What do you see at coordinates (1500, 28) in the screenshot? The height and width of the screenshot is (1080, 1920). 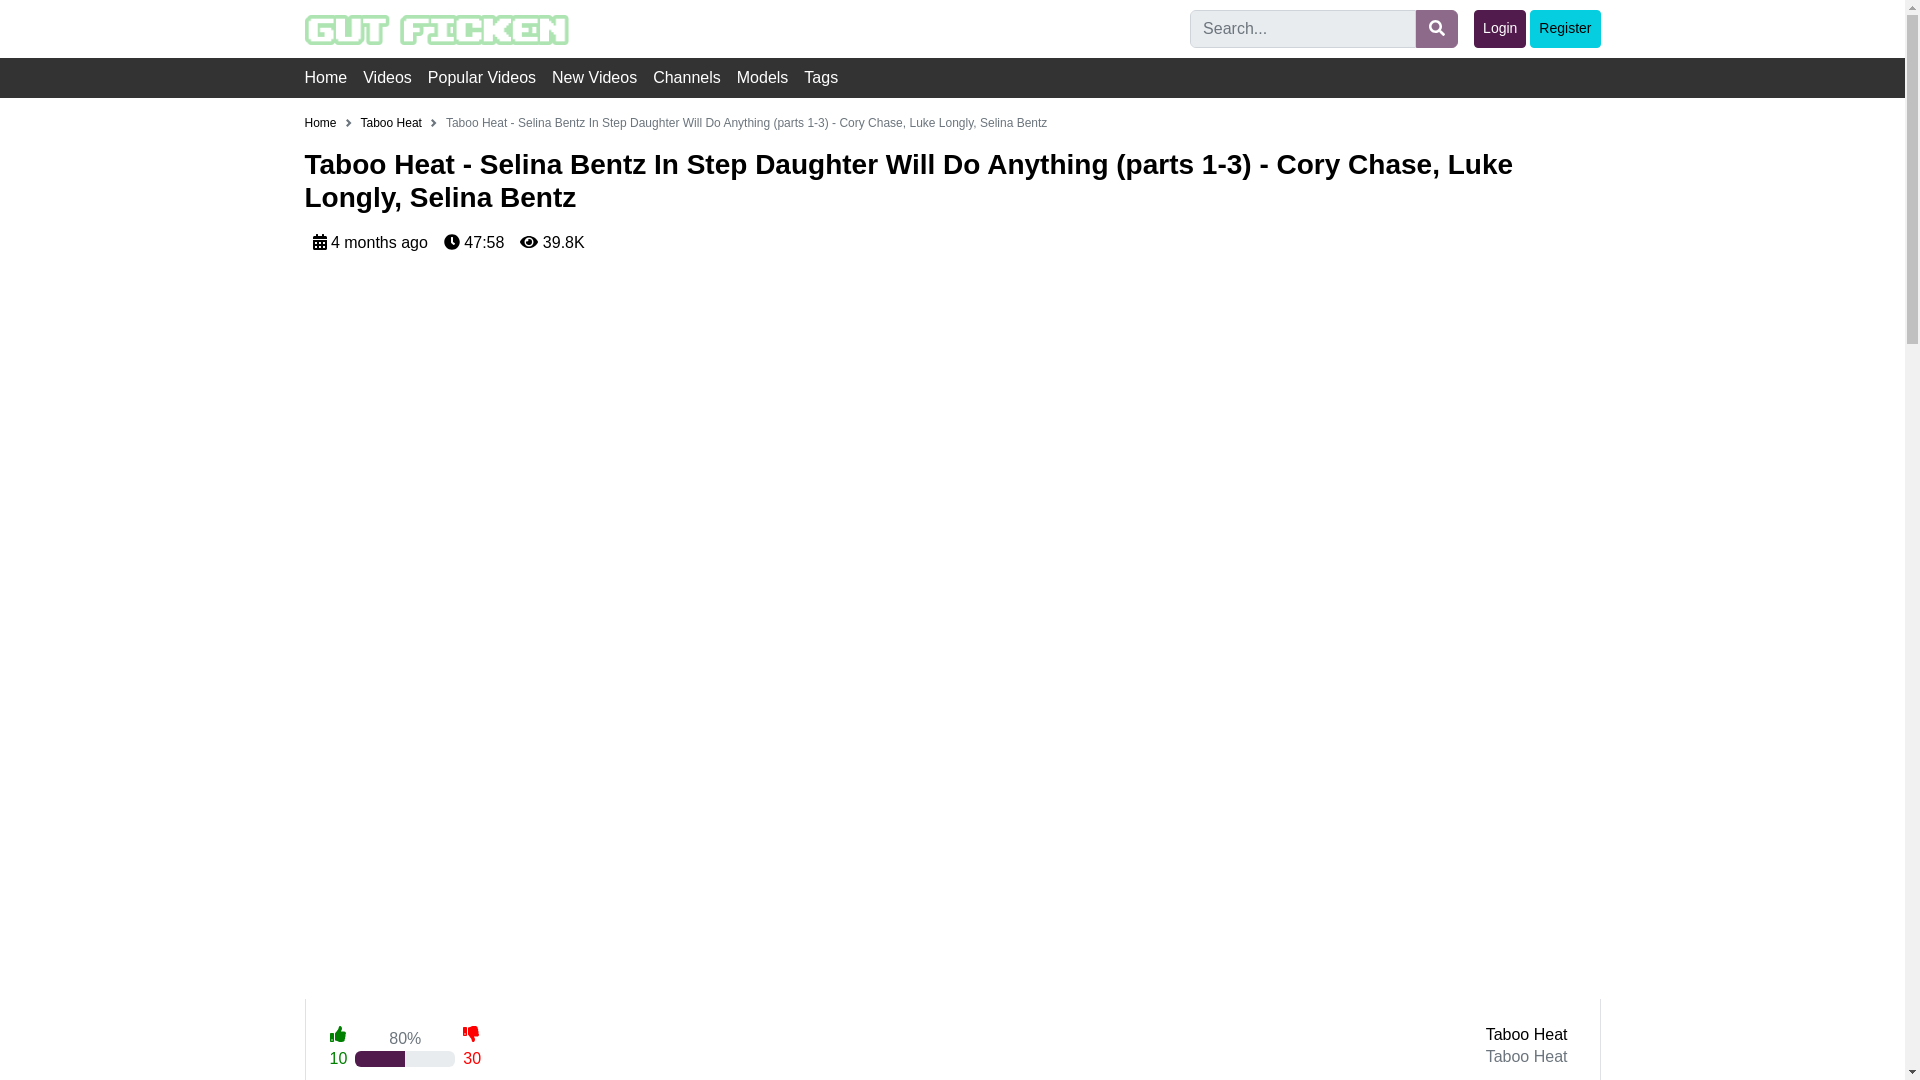 I see `Login` at bounding box center [1500, 28].